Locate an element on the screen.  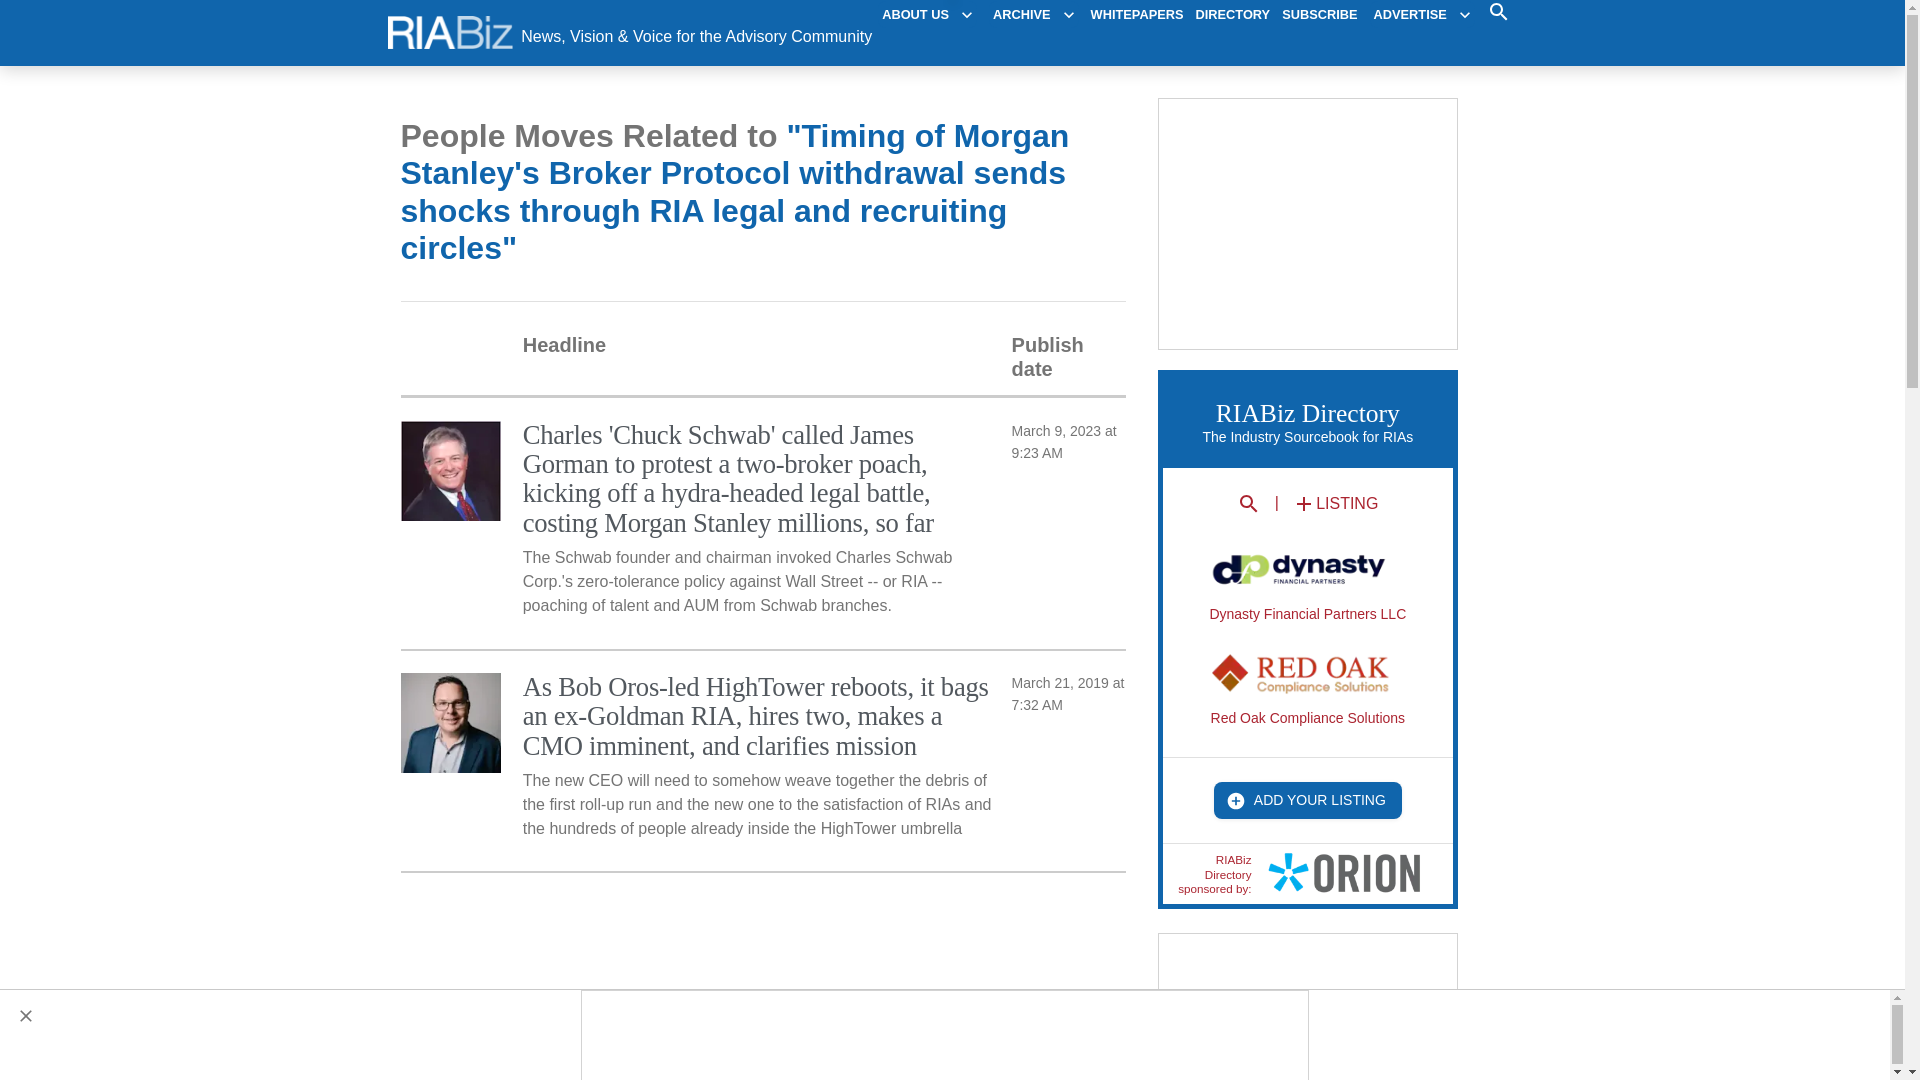
LISTING is located at coordinates (1335, 504).